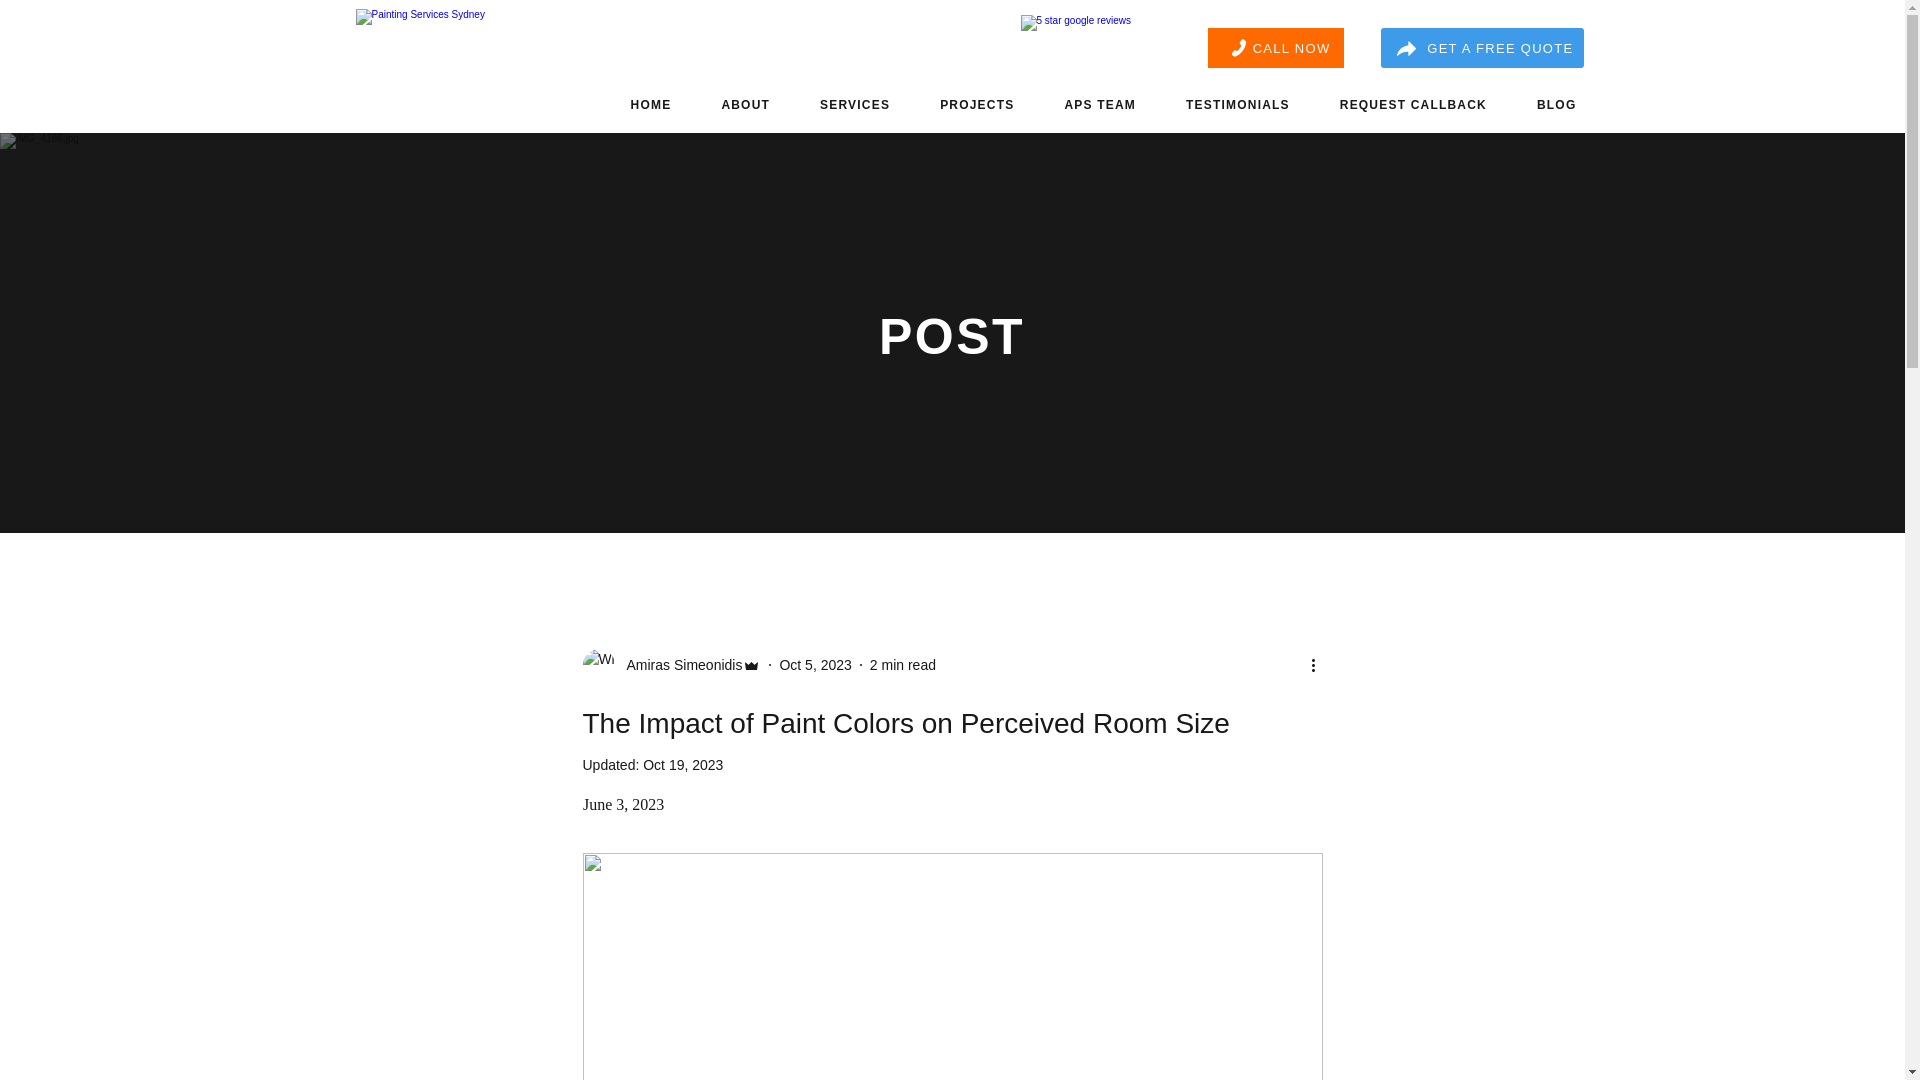 This screenshot has height=1080, width=1920. What do you see at coordinates (814, 663) in the screenshot?
I see `Oct 5, 2023` at bounding box center [814, 663].